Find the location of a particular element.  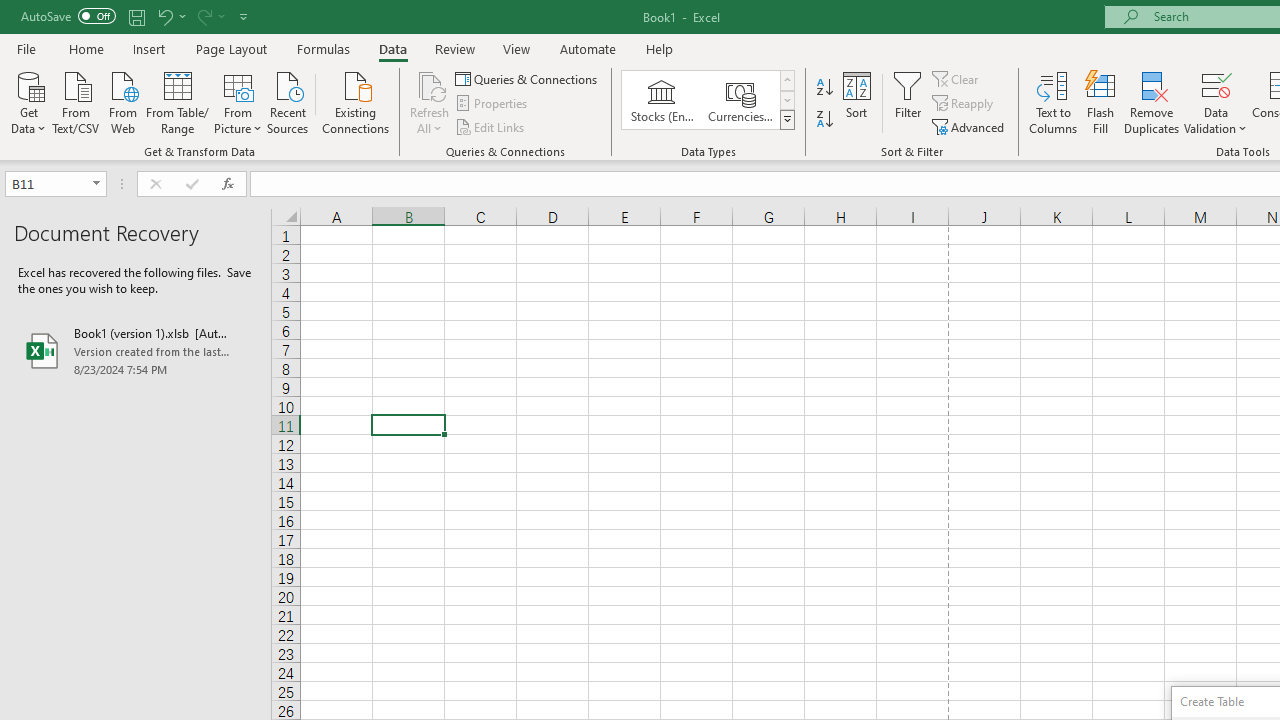

Row up is located at coordinates (786, 80).